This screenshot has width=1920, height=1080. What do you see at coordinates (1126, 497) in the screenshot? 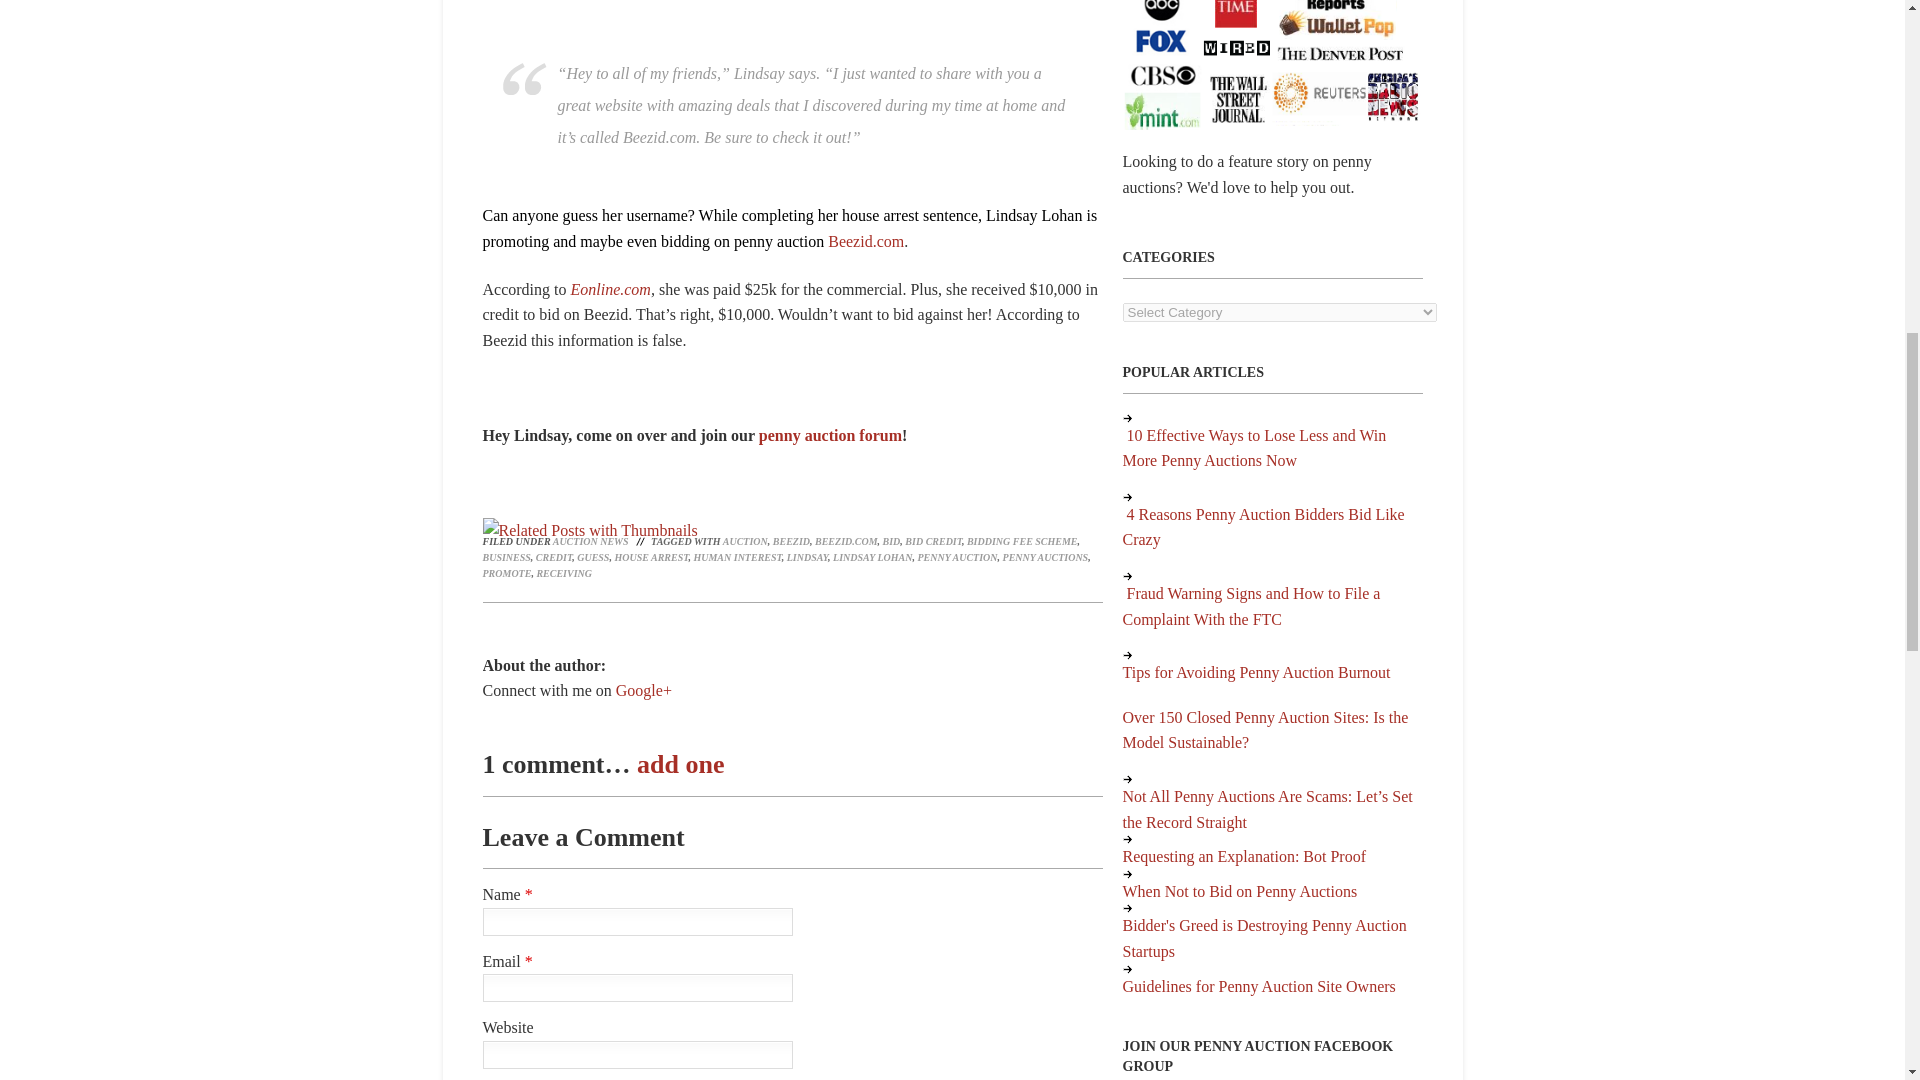
I see `bulletside` at bounding box center [1126, 497].